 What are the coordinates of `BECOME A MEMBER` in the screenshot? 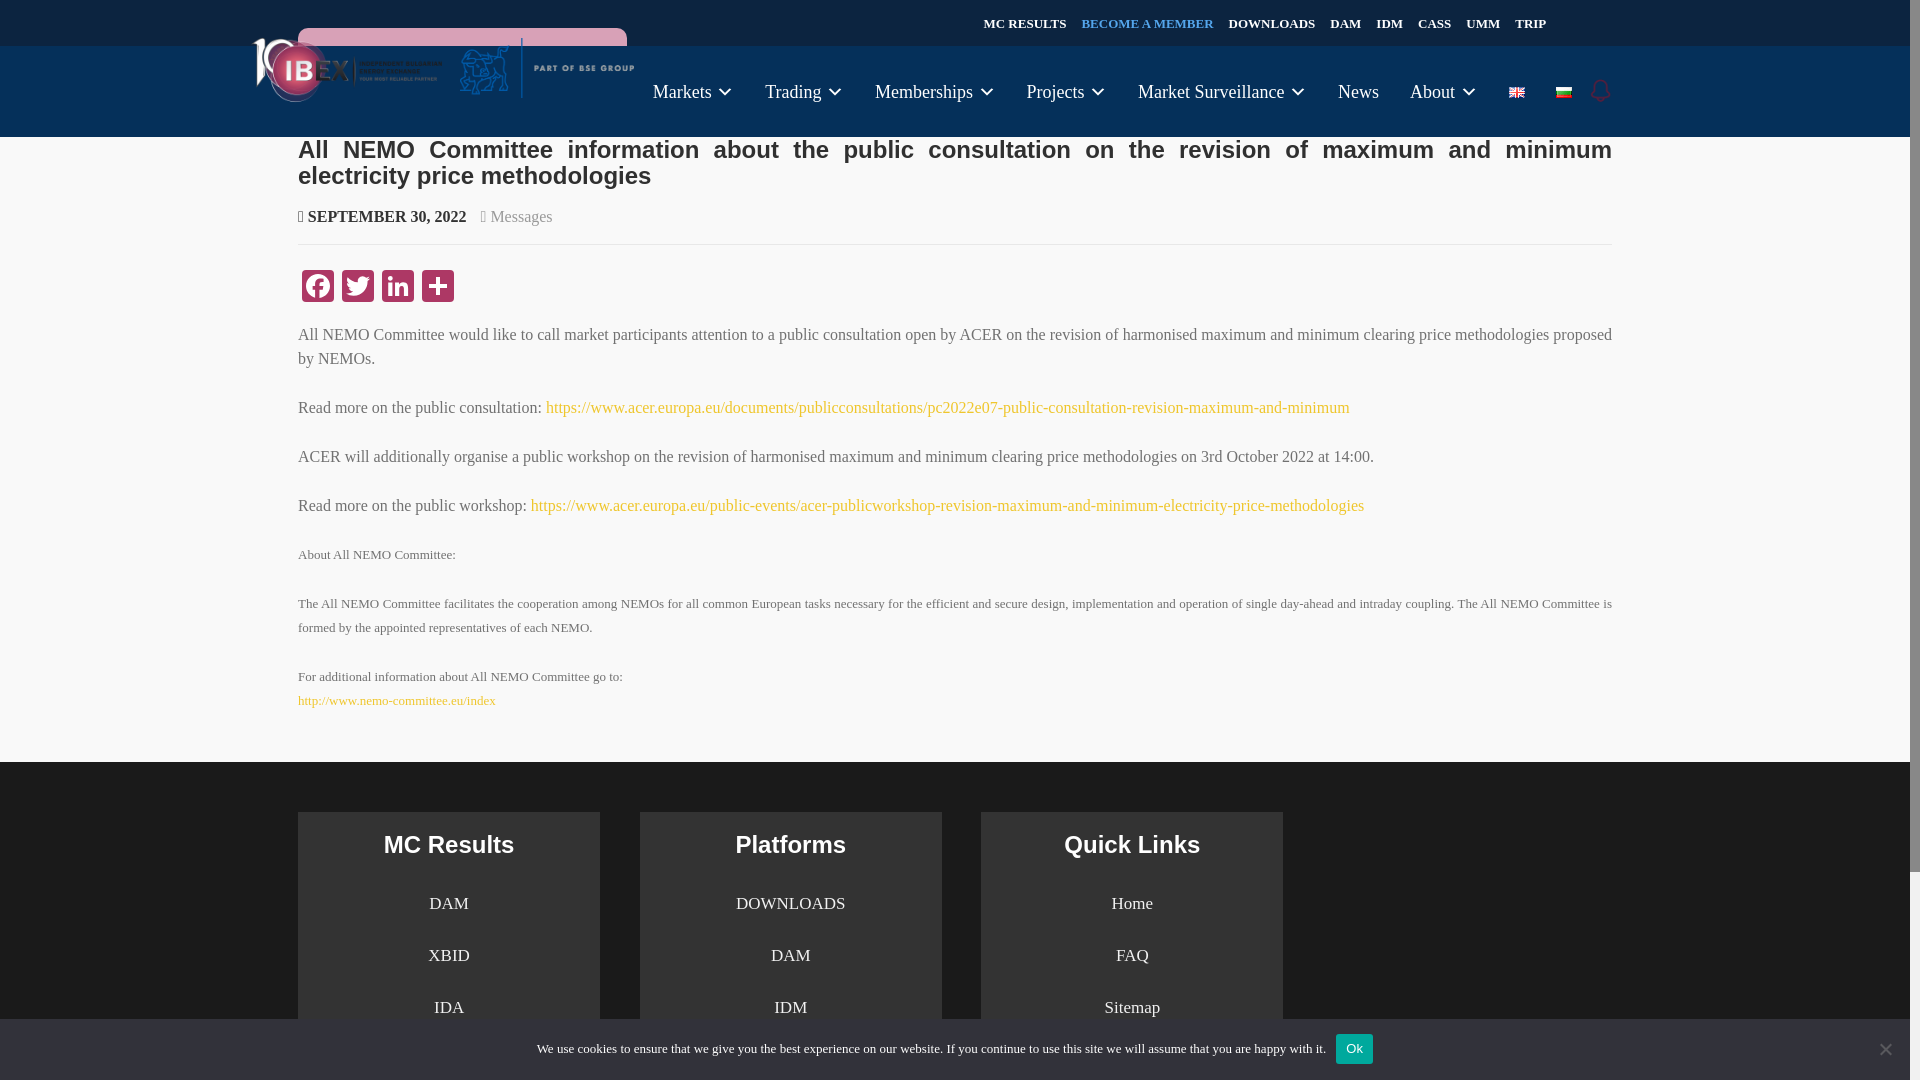 It's located at (1146, 24).